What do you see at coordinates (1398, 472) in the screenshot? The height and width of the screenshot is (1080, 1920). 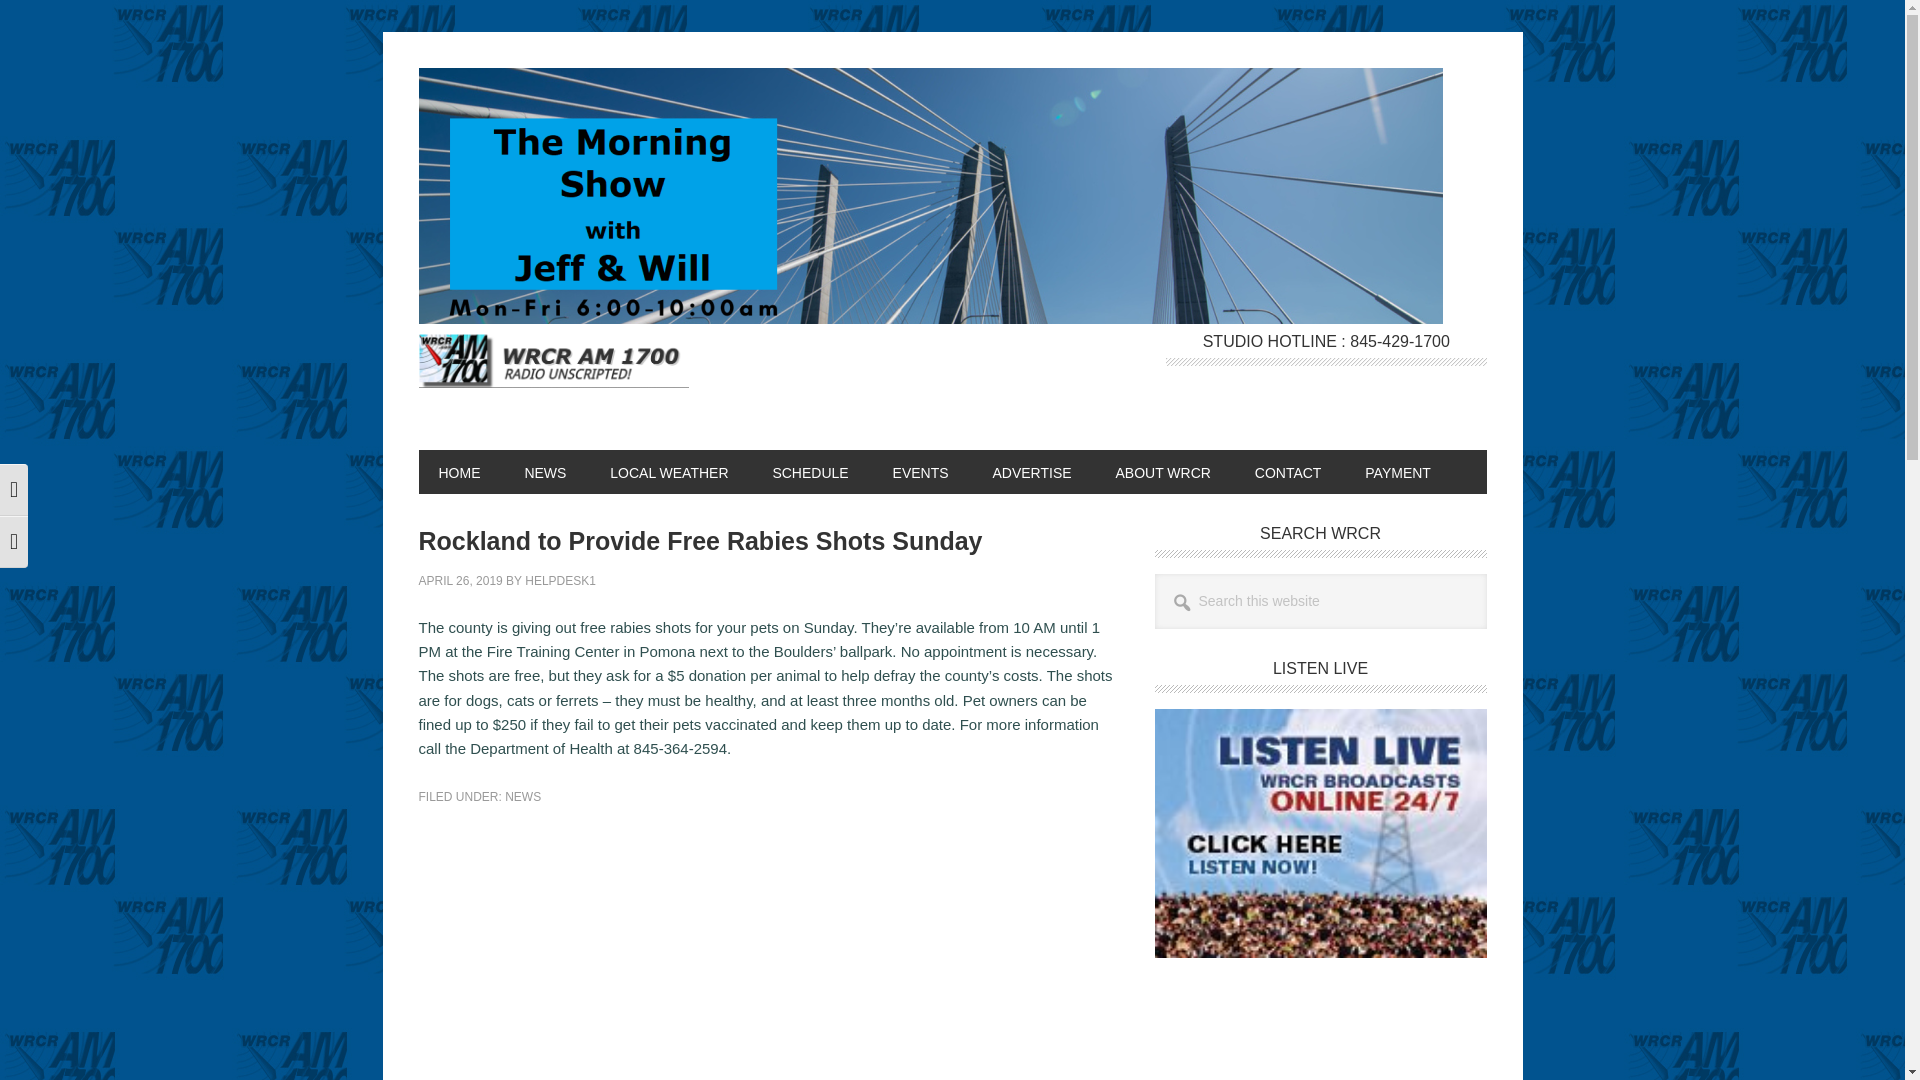 I see `PAYMENT` at bounding box center [1398, 472].